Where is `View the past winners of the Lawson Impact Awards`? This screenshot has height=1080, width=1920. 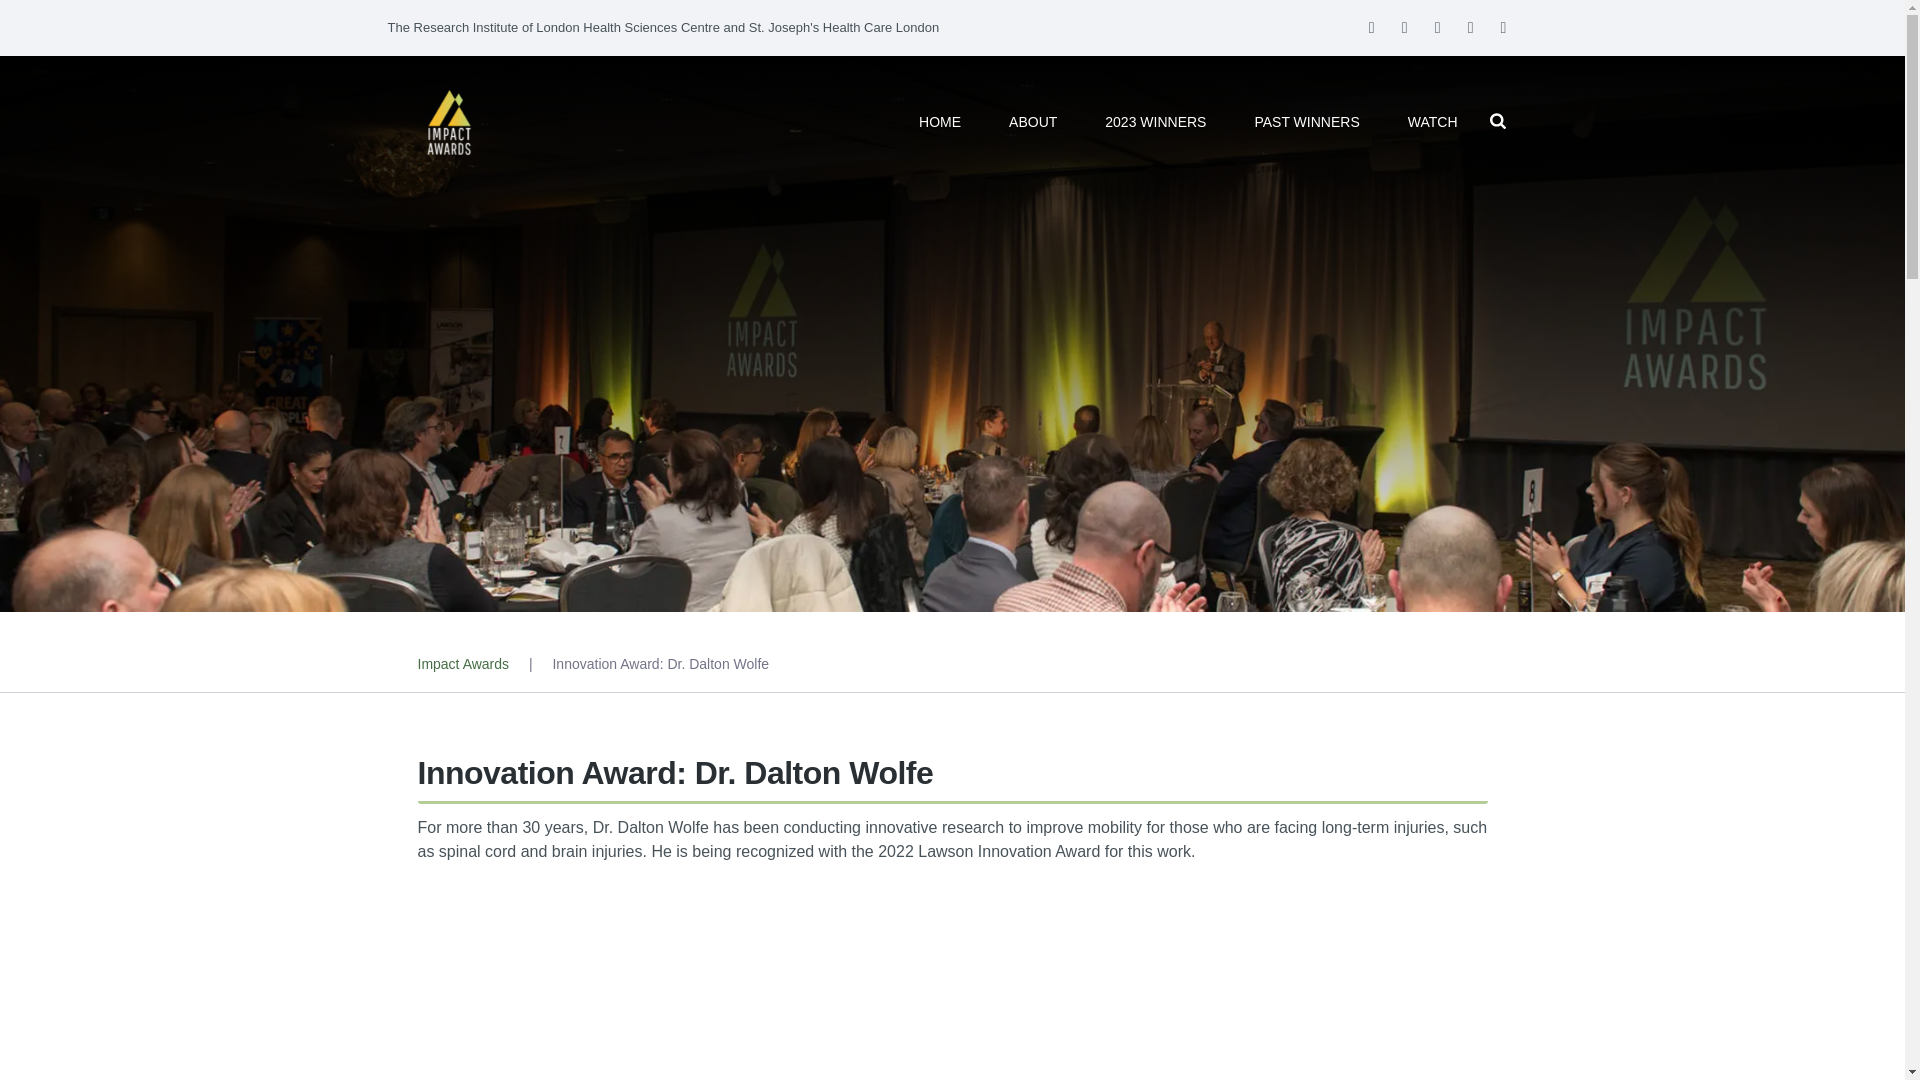 View the past winners of the Lawson Impact Awards is located at coordinates (1306, 122).